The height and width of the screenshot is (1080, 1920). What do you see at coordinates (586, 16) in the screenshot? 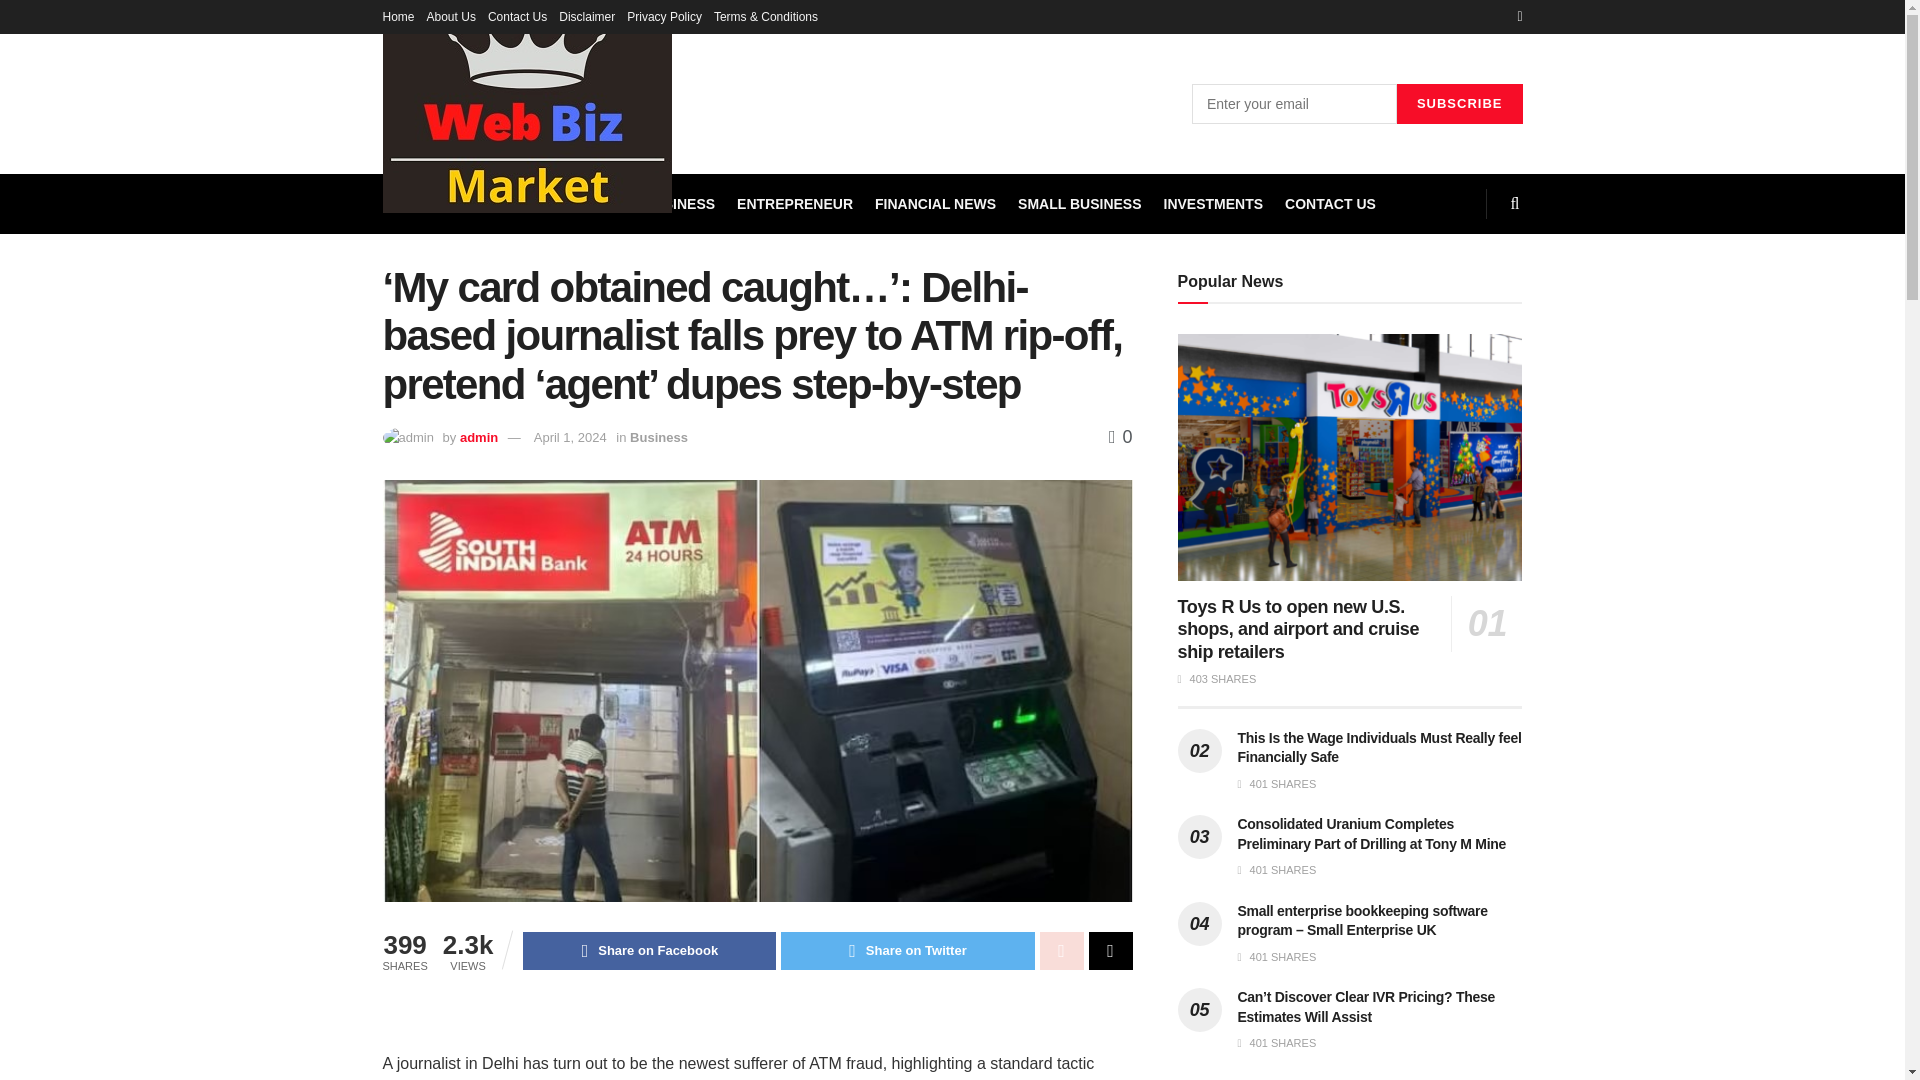
I see `Disclaimer` at bounding box center [586, 16].